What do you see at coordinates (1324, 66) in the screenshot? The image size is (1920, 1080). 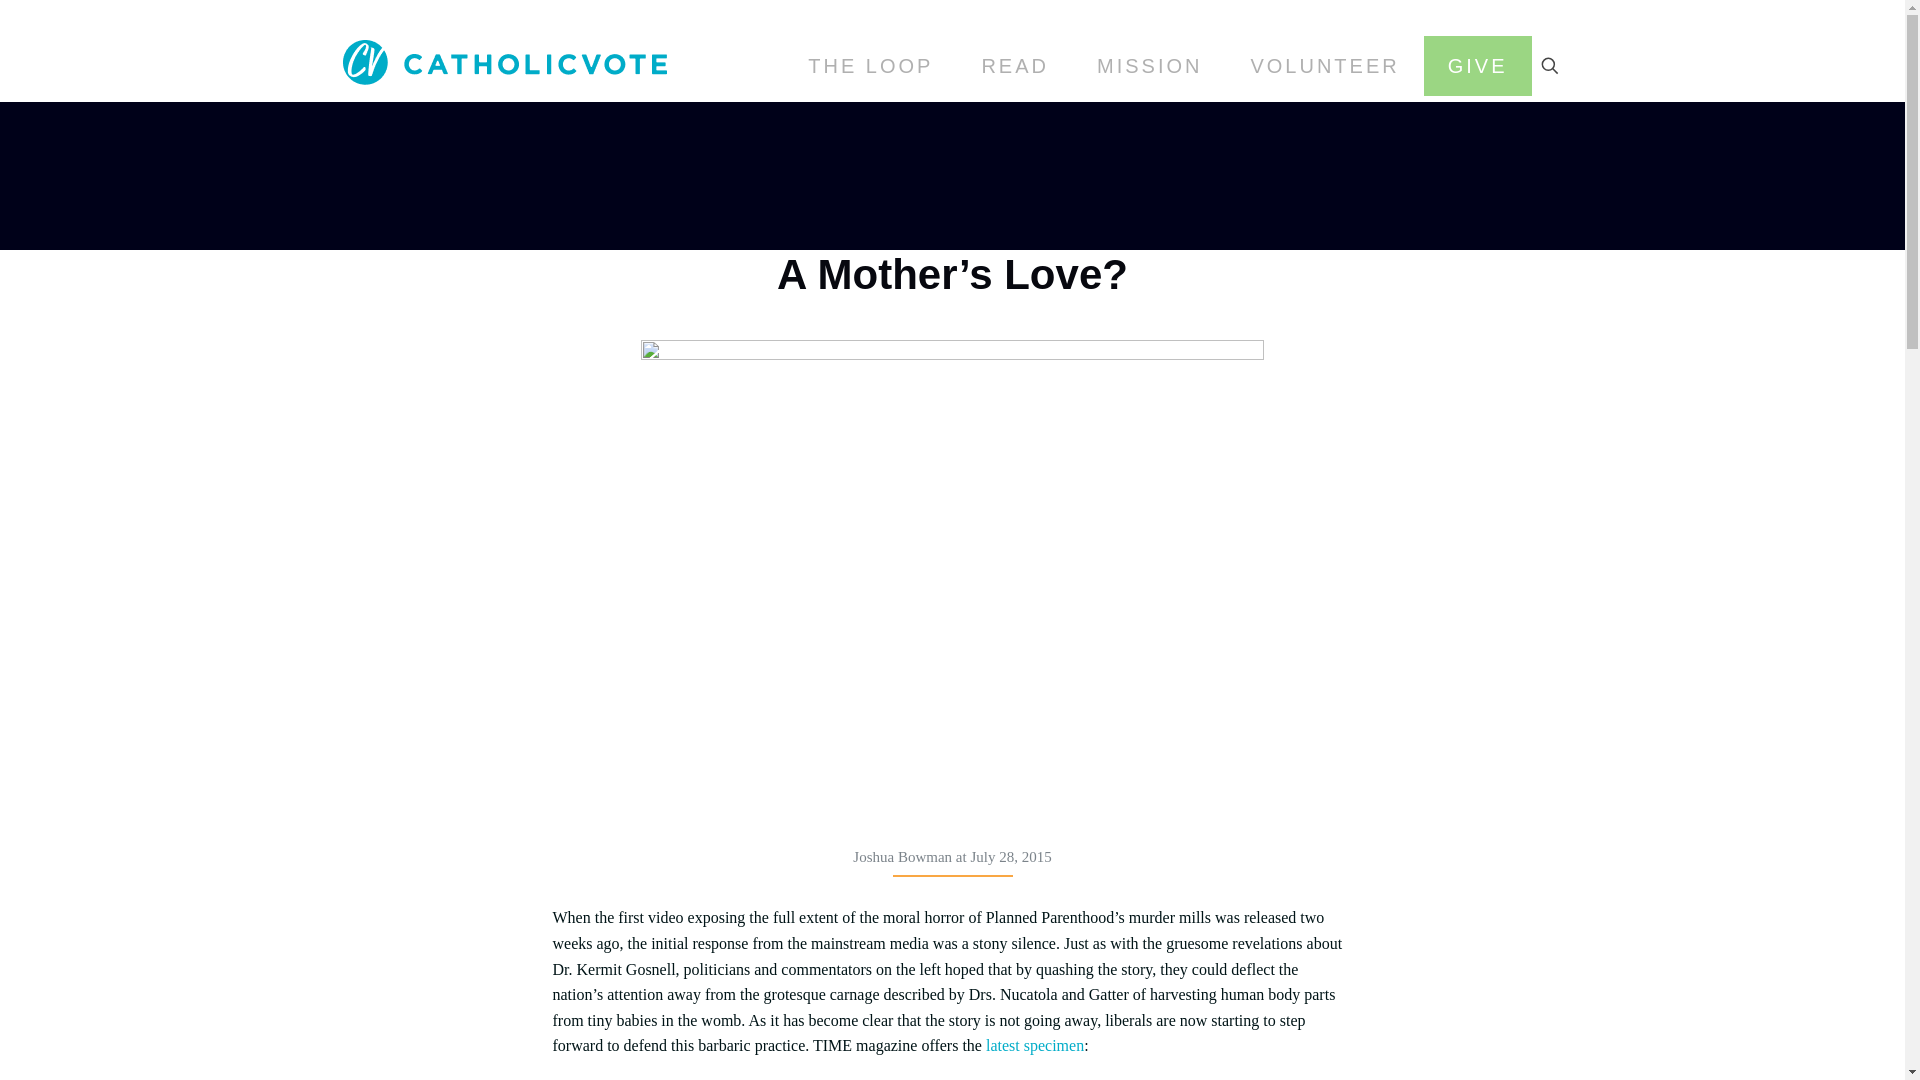 I see `VOLUNTEER` at bounding box center [1324, 66].